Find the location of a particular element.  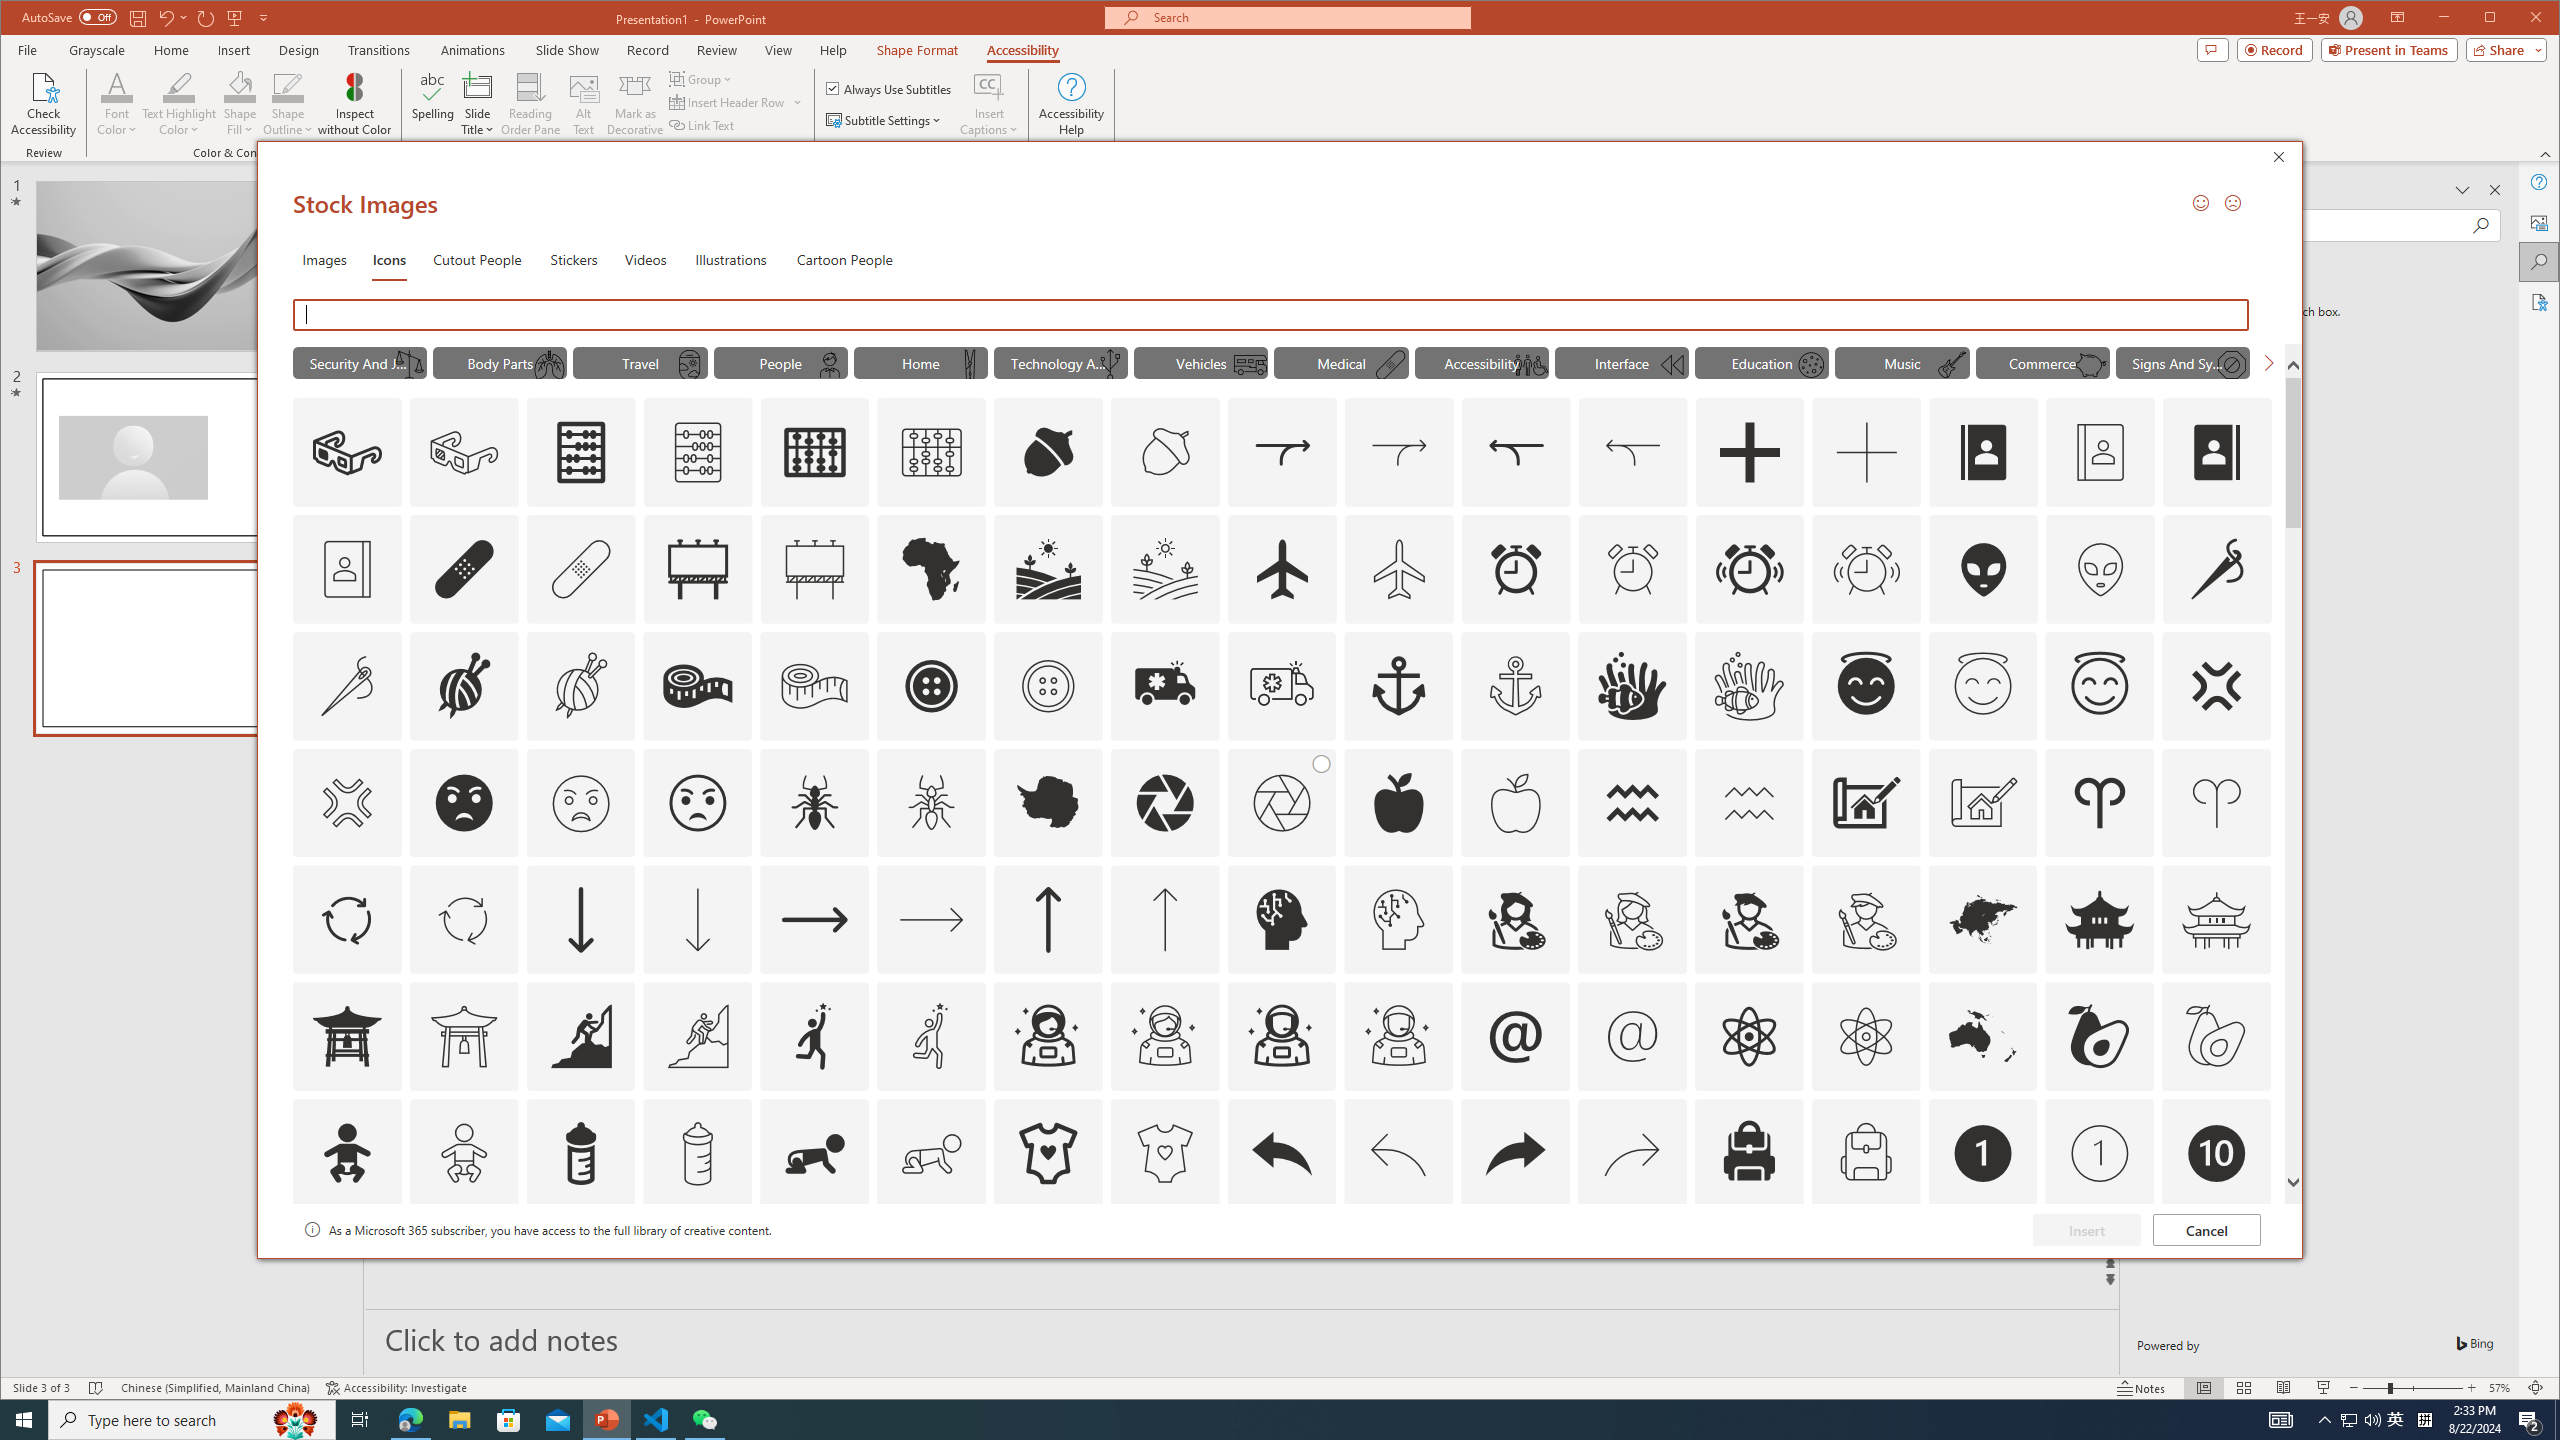

AutomationID: Icons_Badge9_M is located at coordinates (2216, 1270).